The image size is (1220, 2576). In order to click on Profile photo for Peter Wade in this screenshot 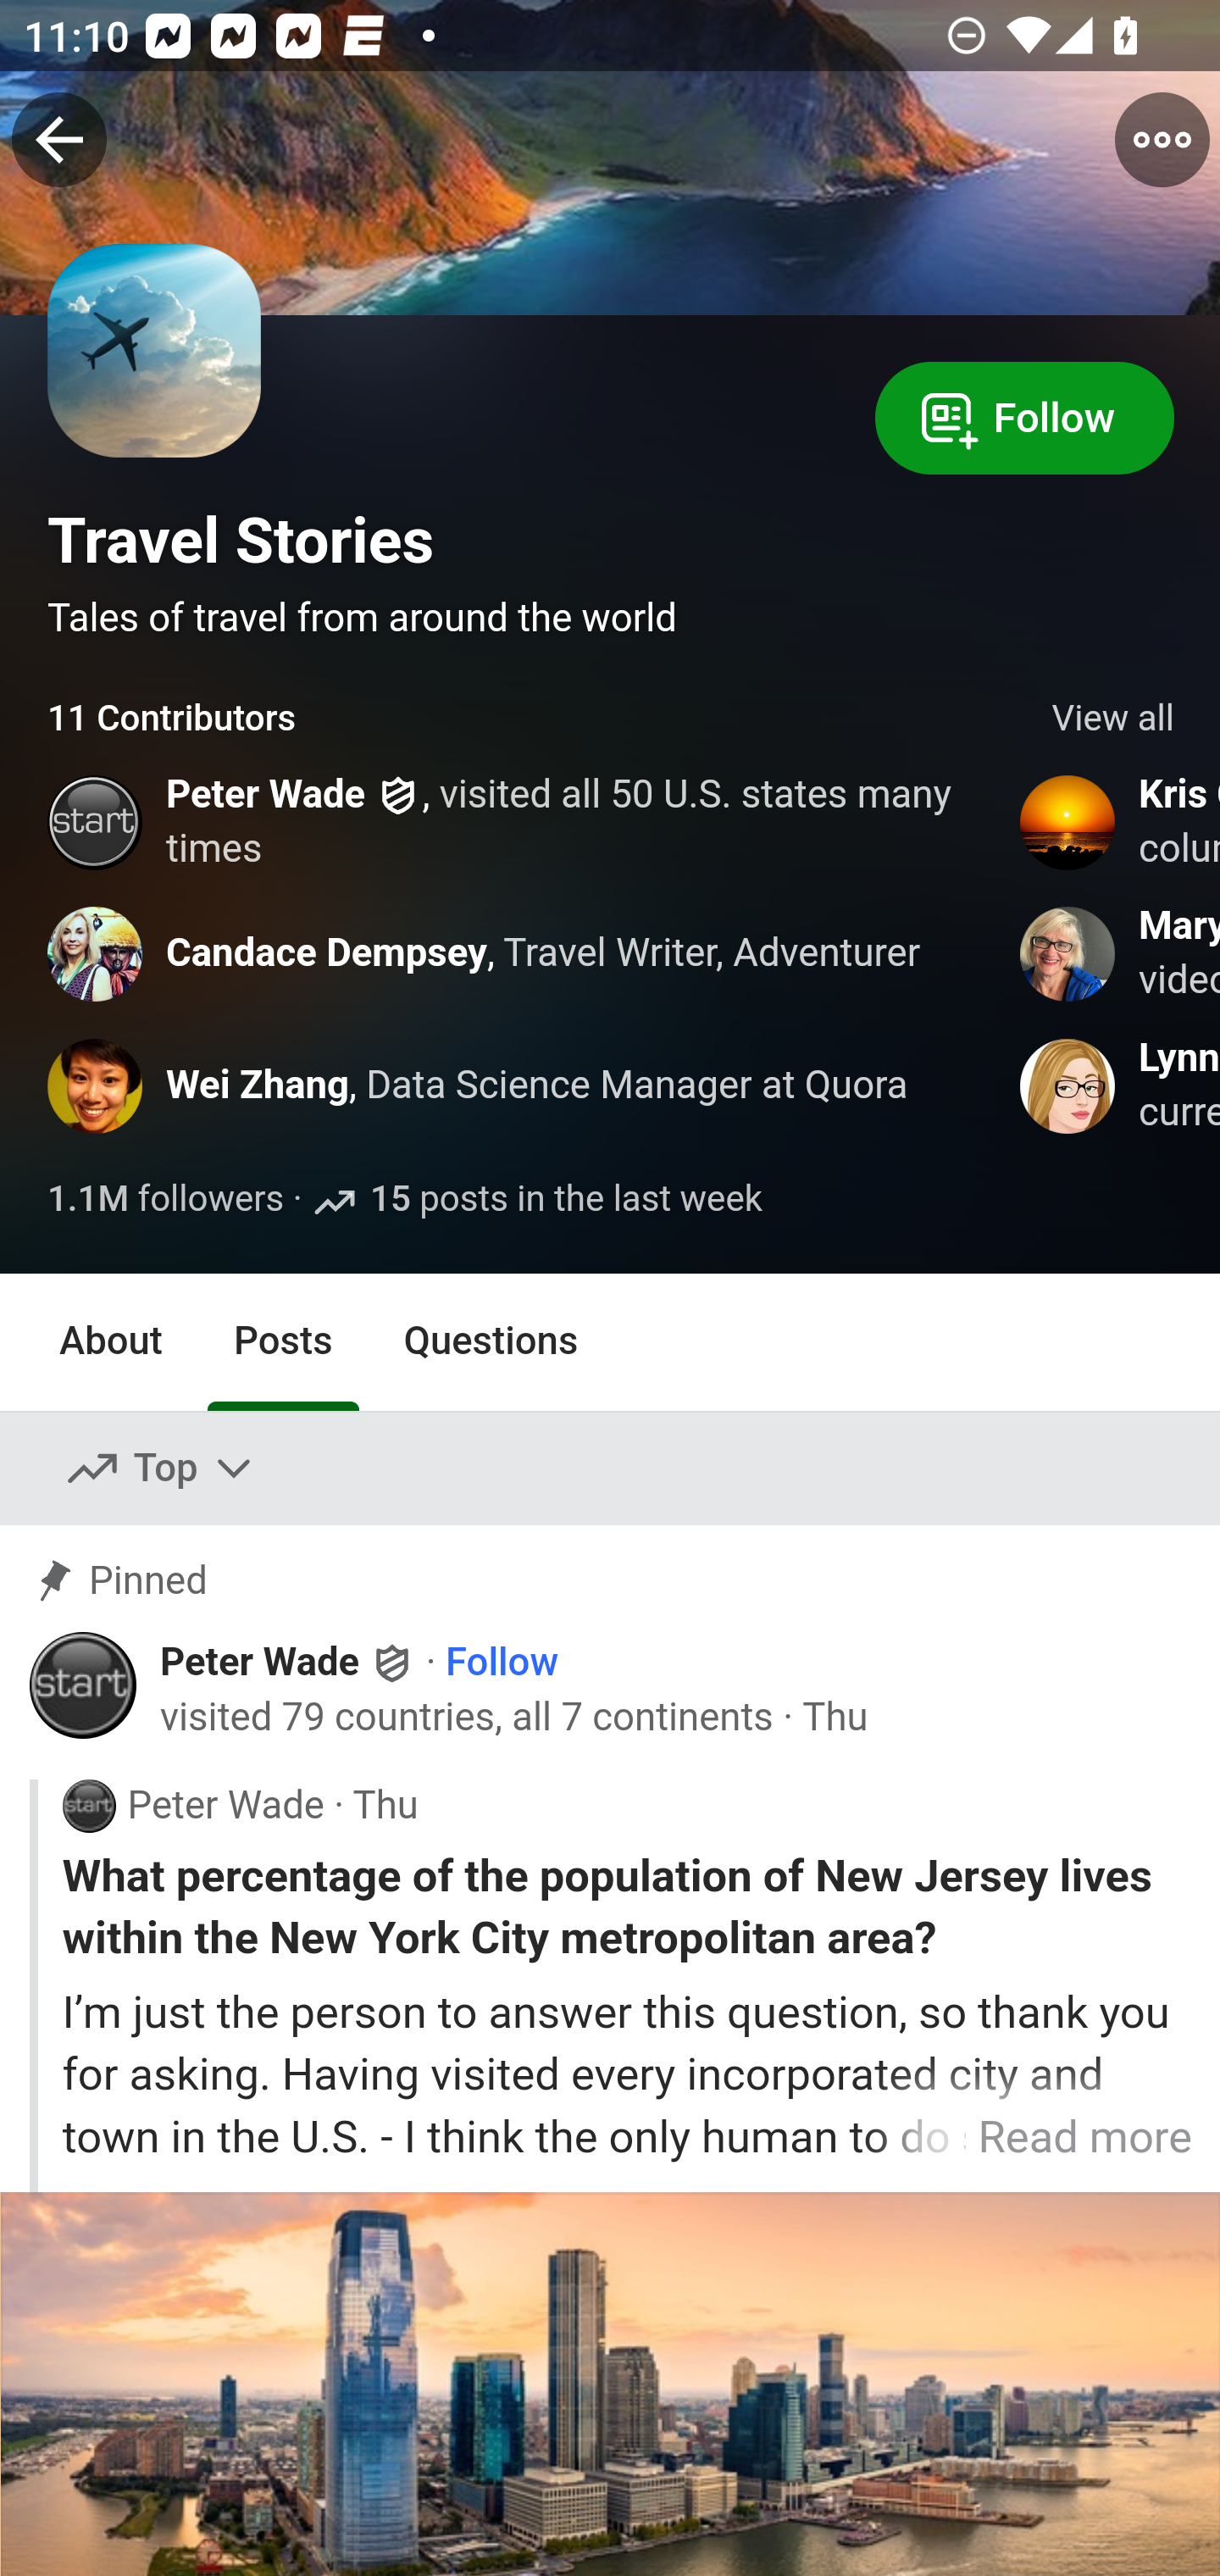, I will do `click(88, 1804)`.